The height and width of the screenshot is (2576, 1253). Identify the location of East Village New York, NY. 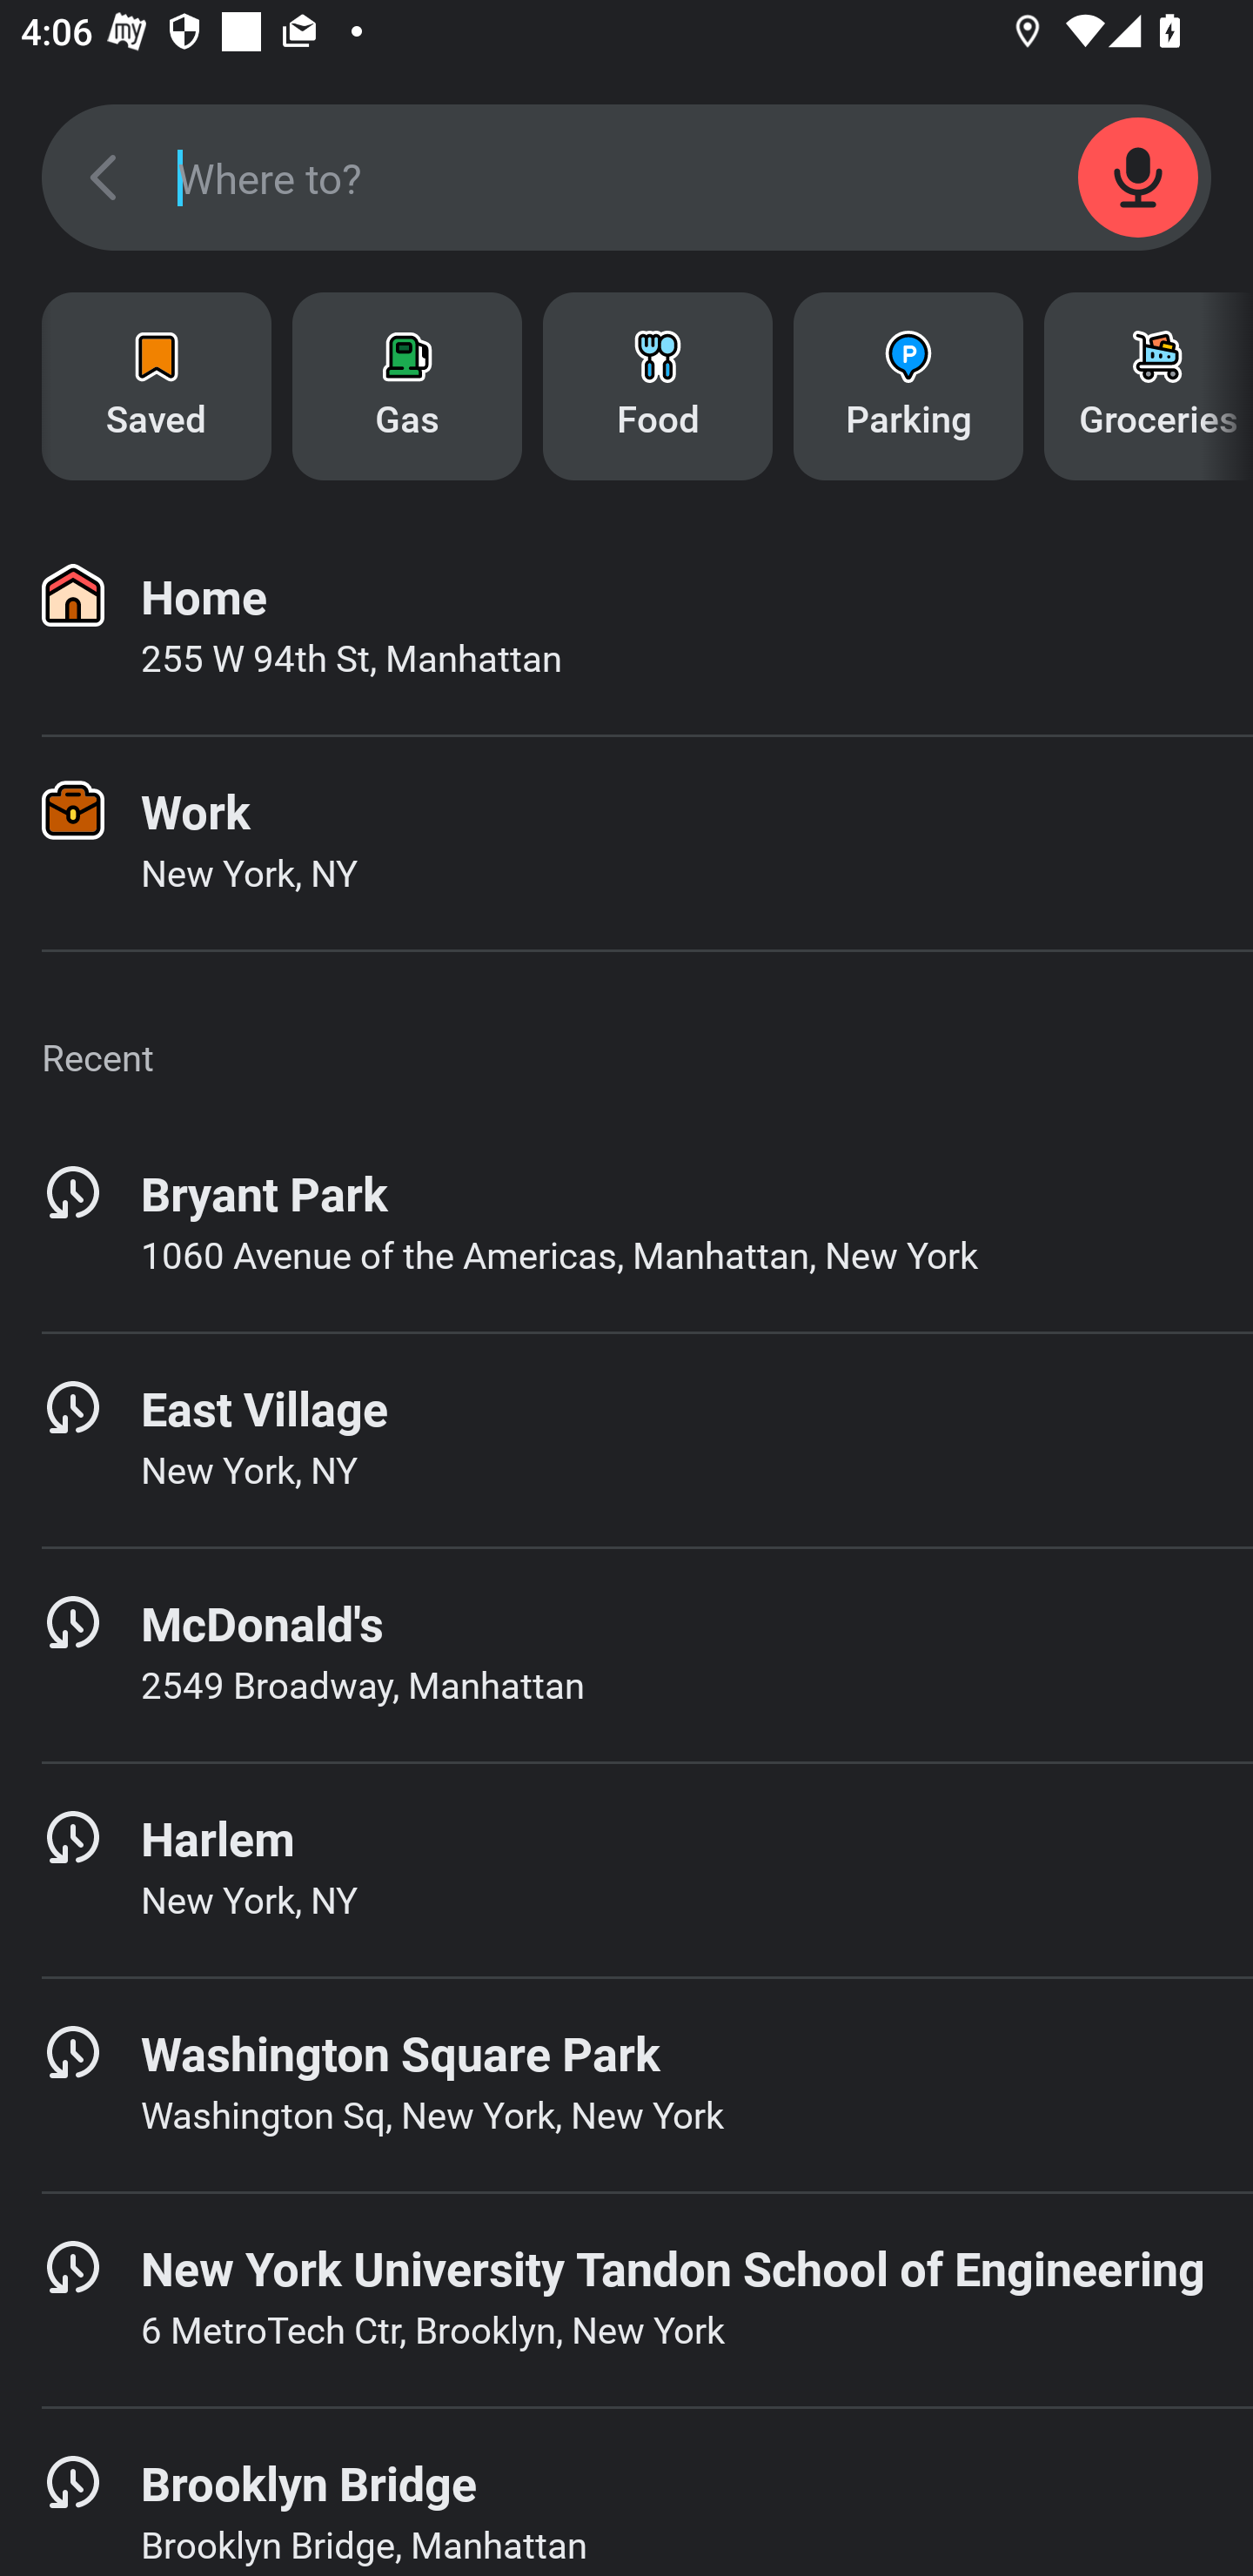
(626, 1439).